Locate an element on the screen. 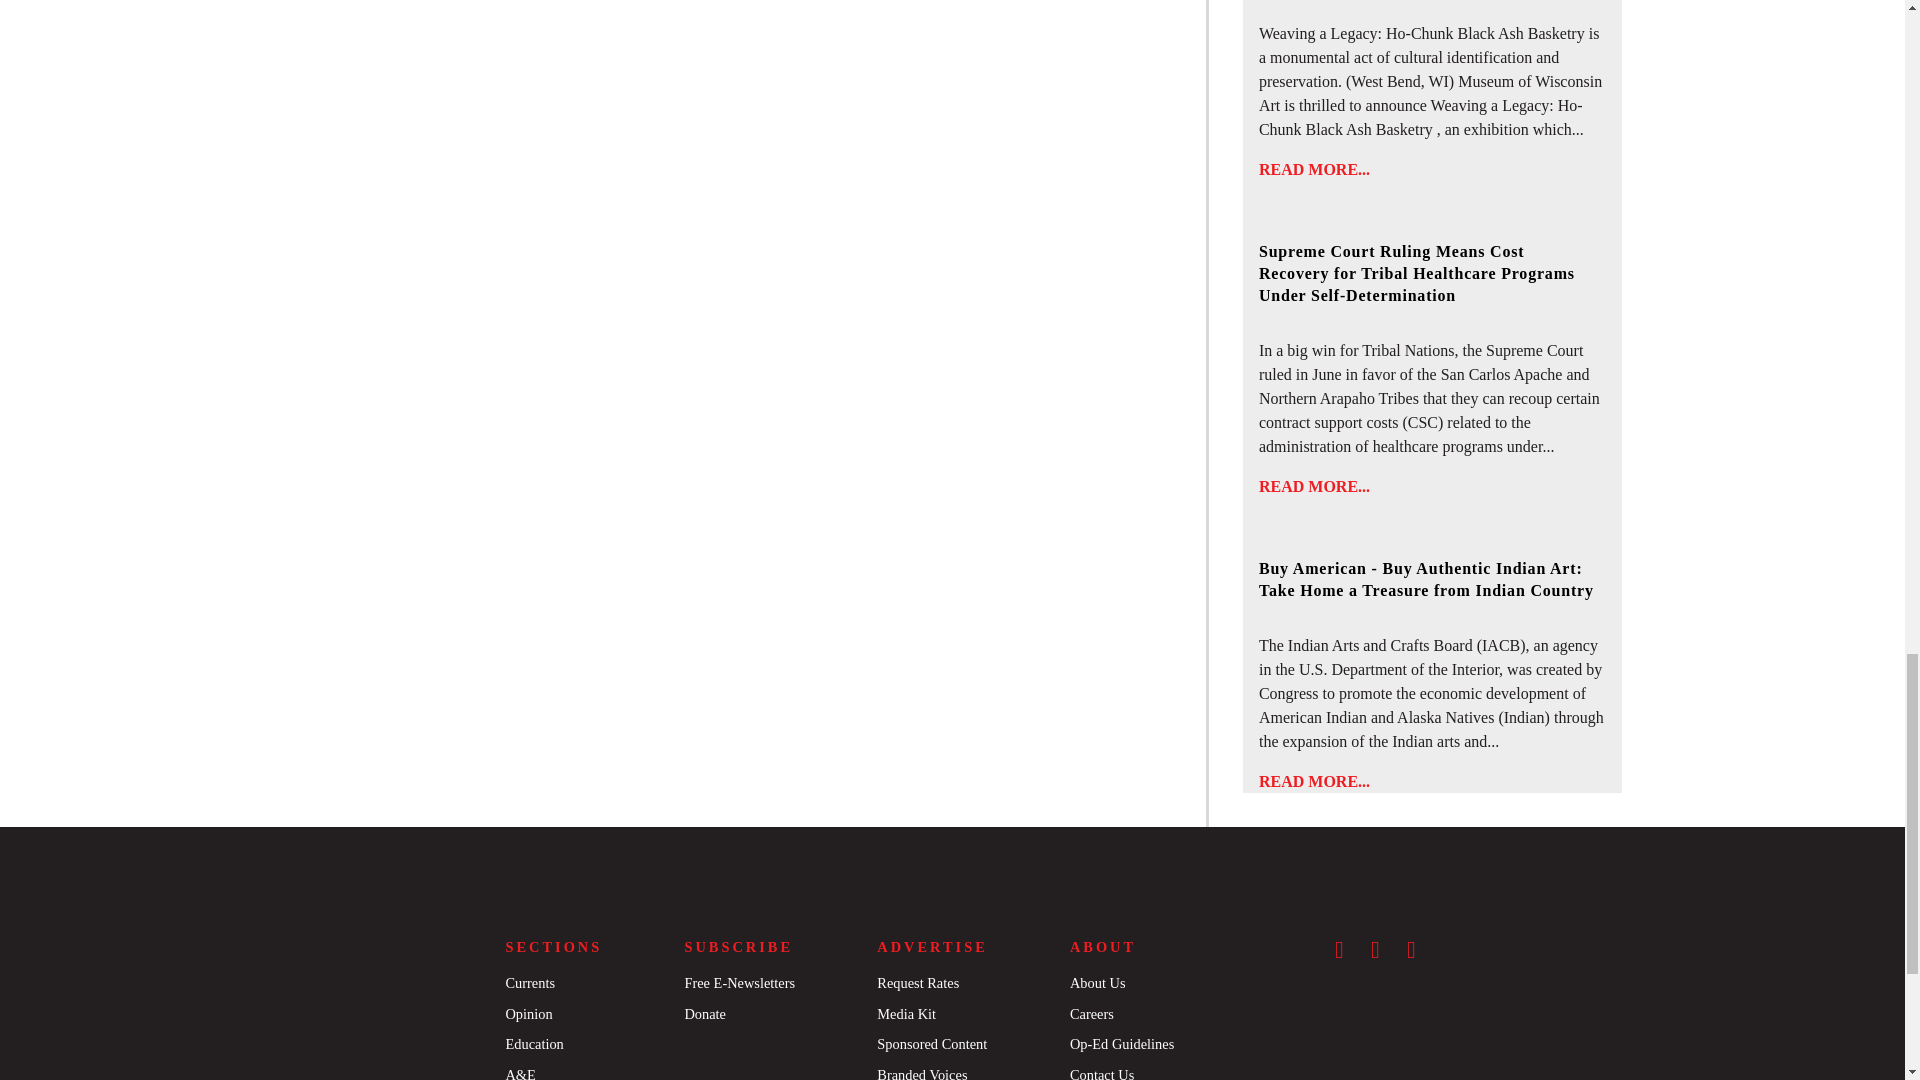  Donate is located at coordinates (704, 1013).